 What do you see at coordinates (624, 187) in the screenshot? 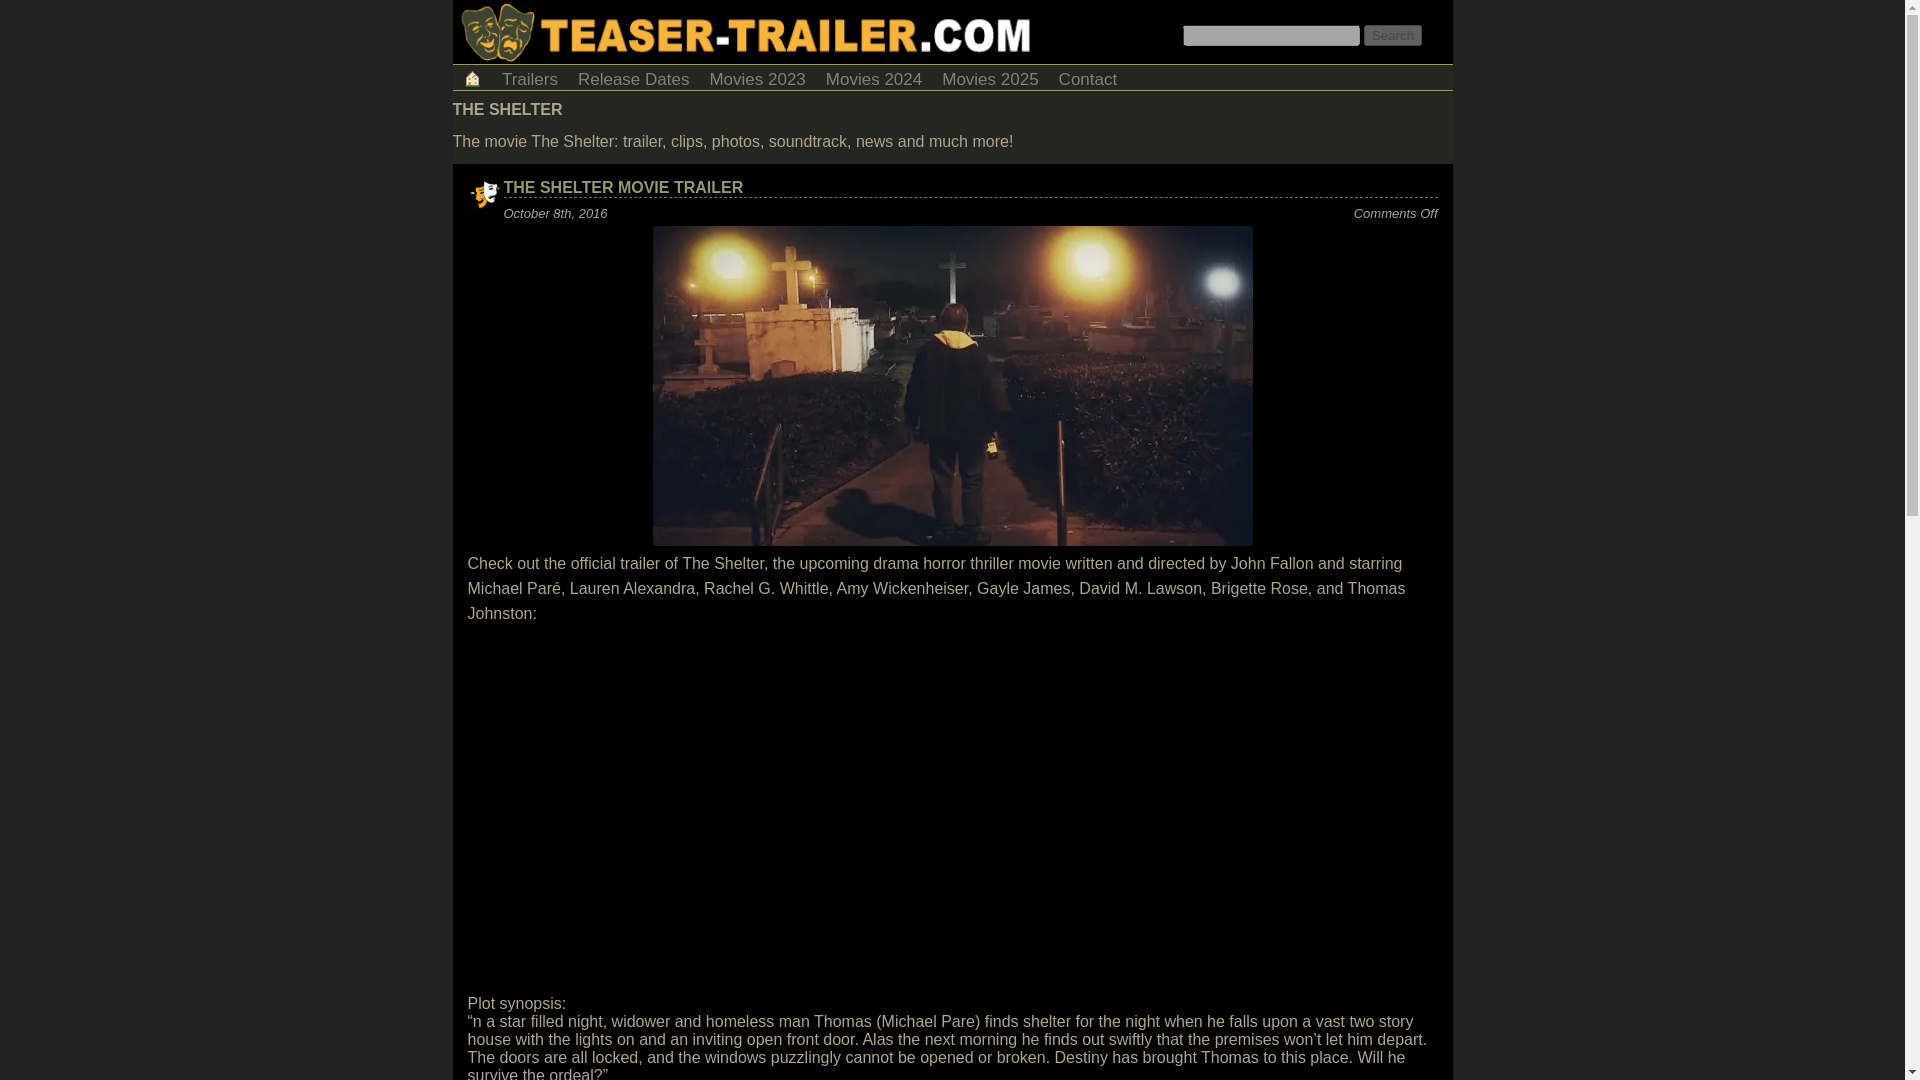
I see `THE SHELTER MOVIE TRAILER` at bounding box center [624, 187].